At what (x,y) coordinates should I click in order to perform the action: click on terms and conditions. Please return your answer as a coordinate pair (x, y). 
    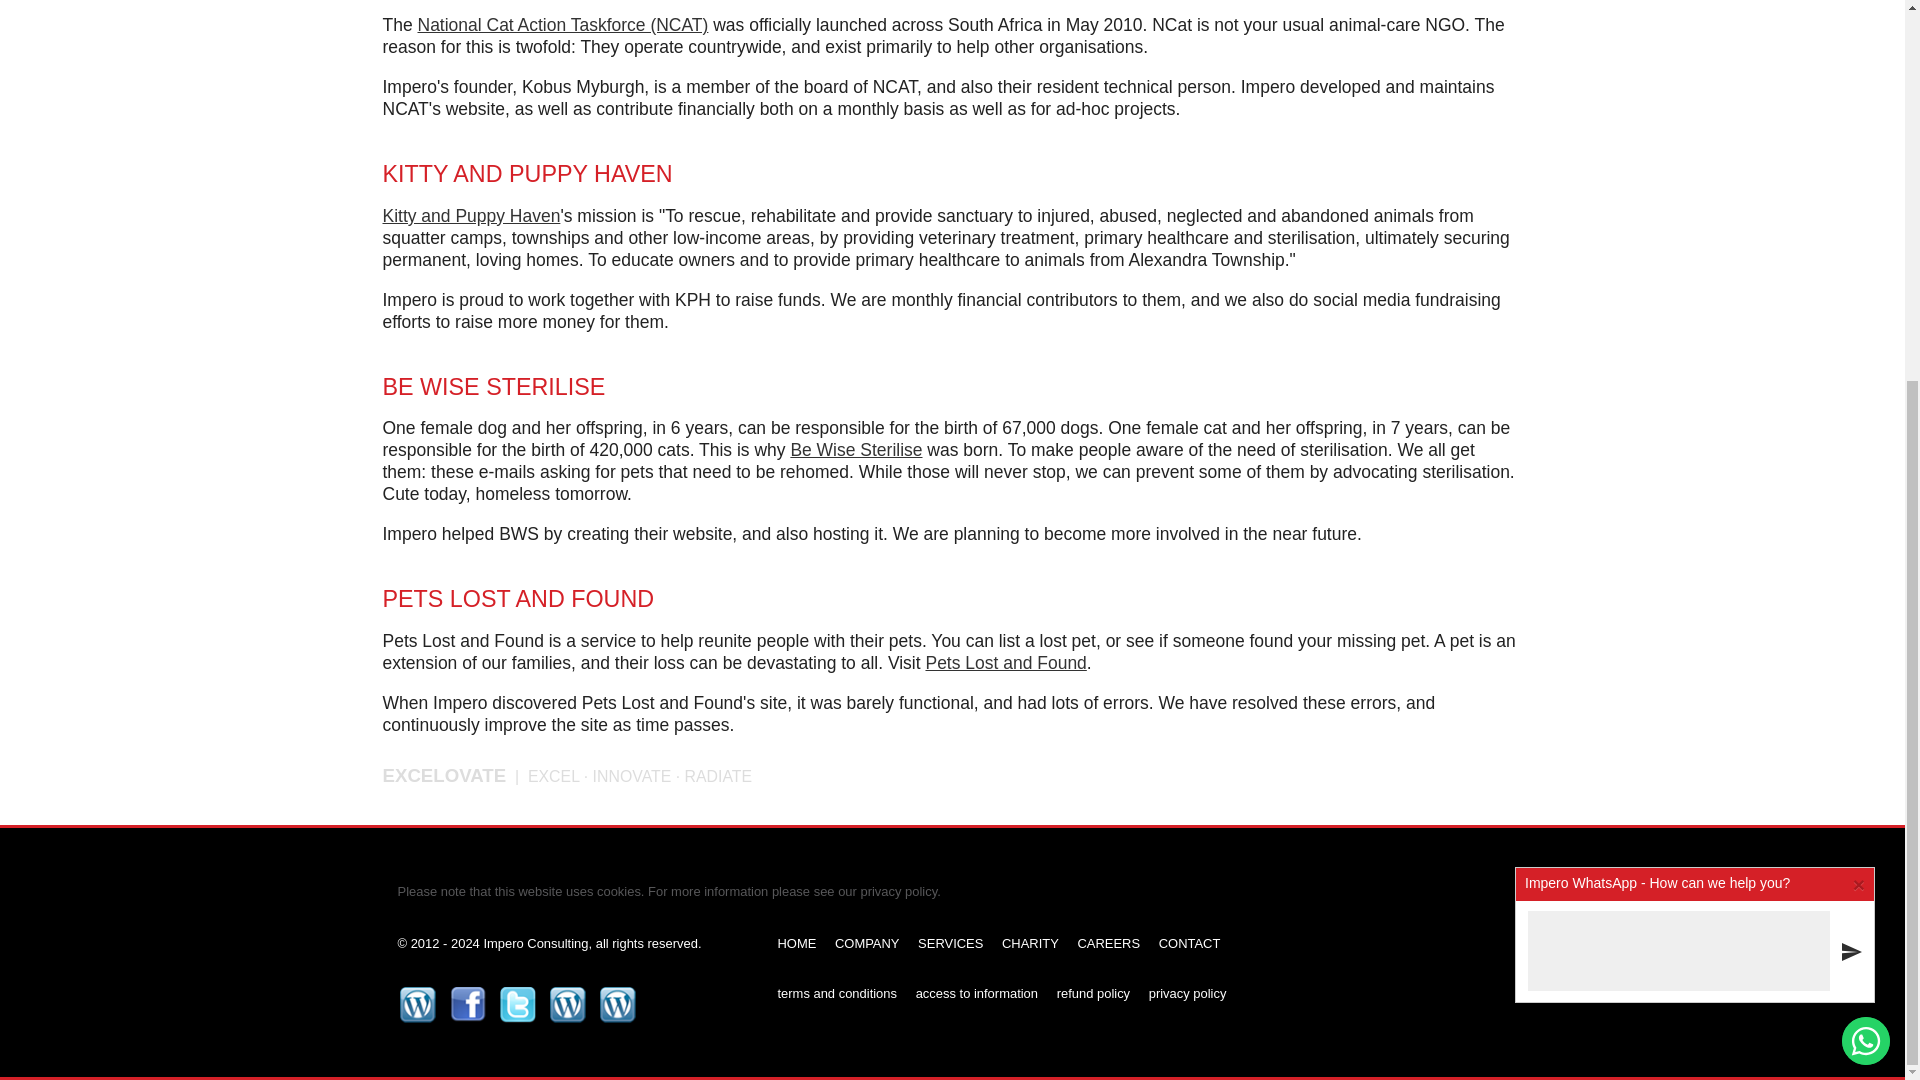
    Looking at the image, I should click on (844, 1000).